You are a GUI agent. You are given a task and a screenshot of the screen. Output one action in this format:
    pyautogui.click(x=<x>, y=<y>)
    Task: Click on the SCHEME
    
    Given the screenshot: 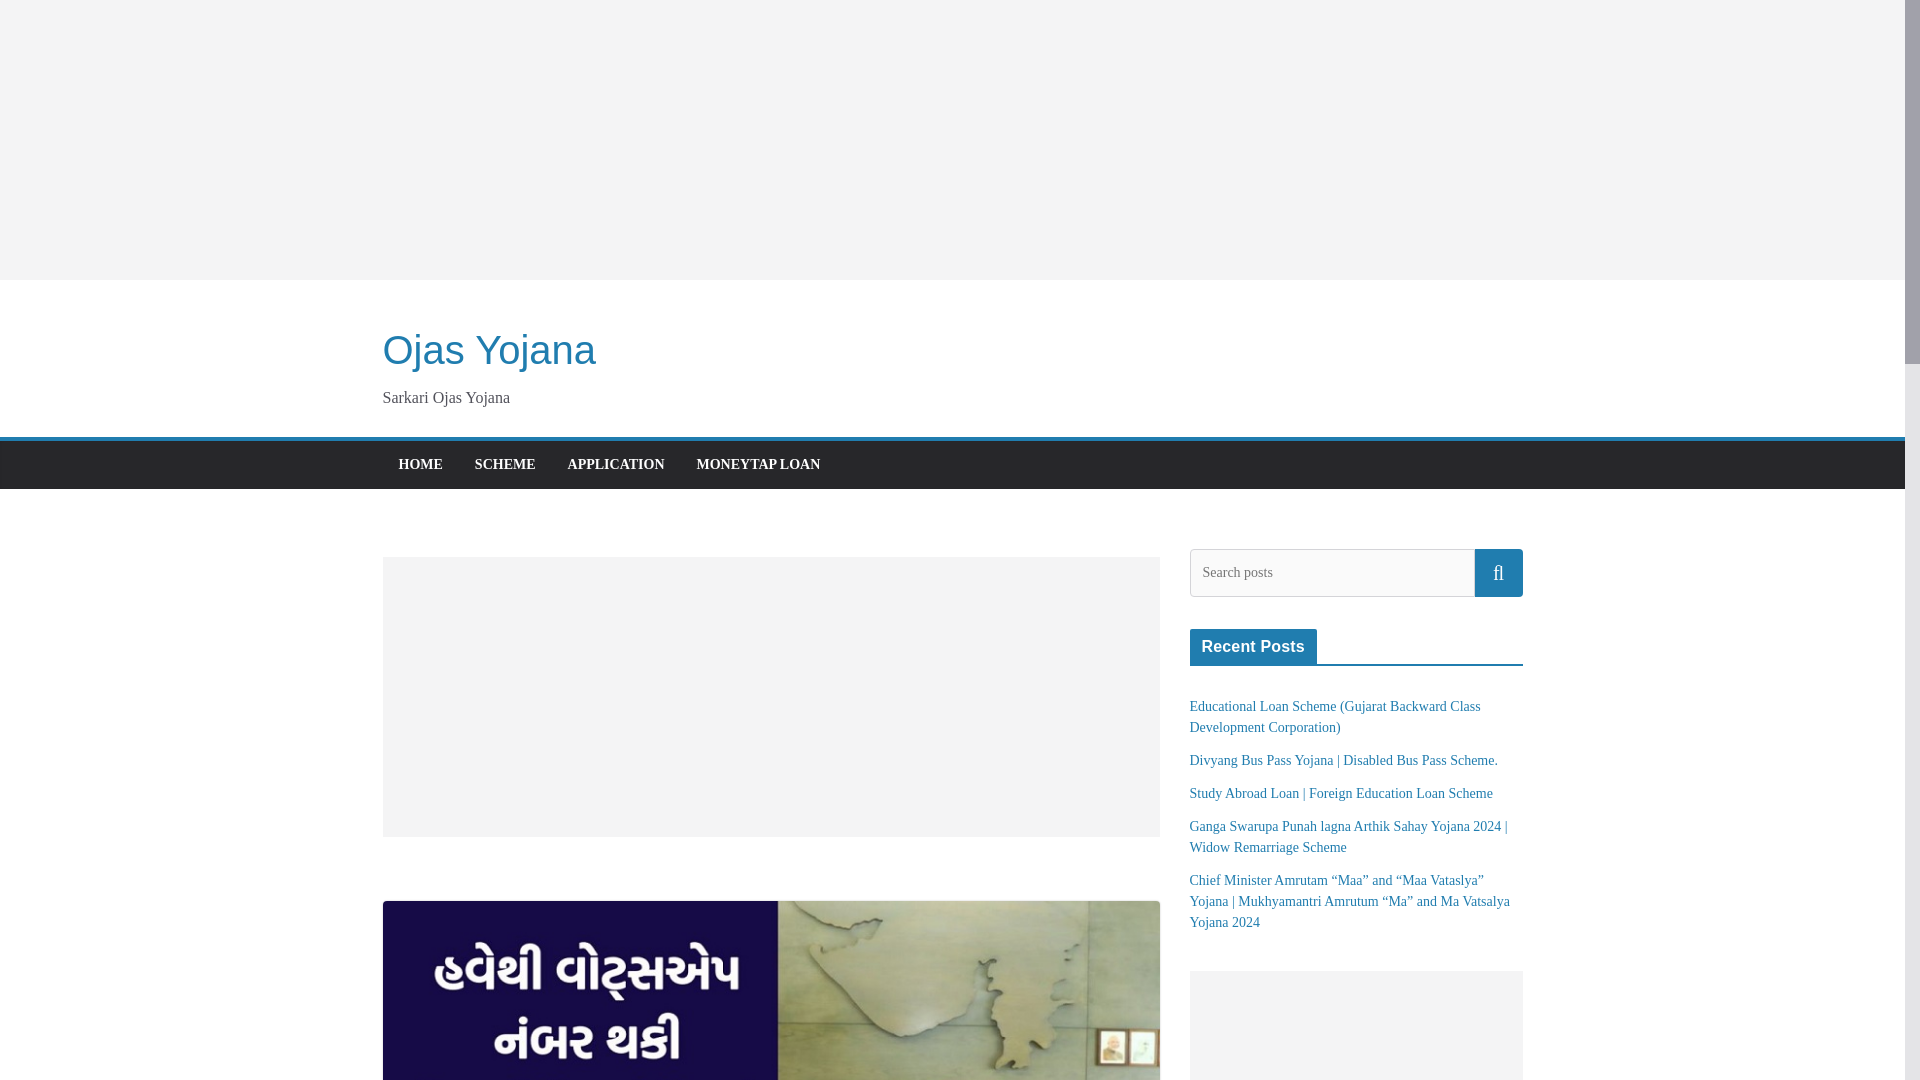 What is the action you would take?
    pyautogui.click(x=504, y=465)
    